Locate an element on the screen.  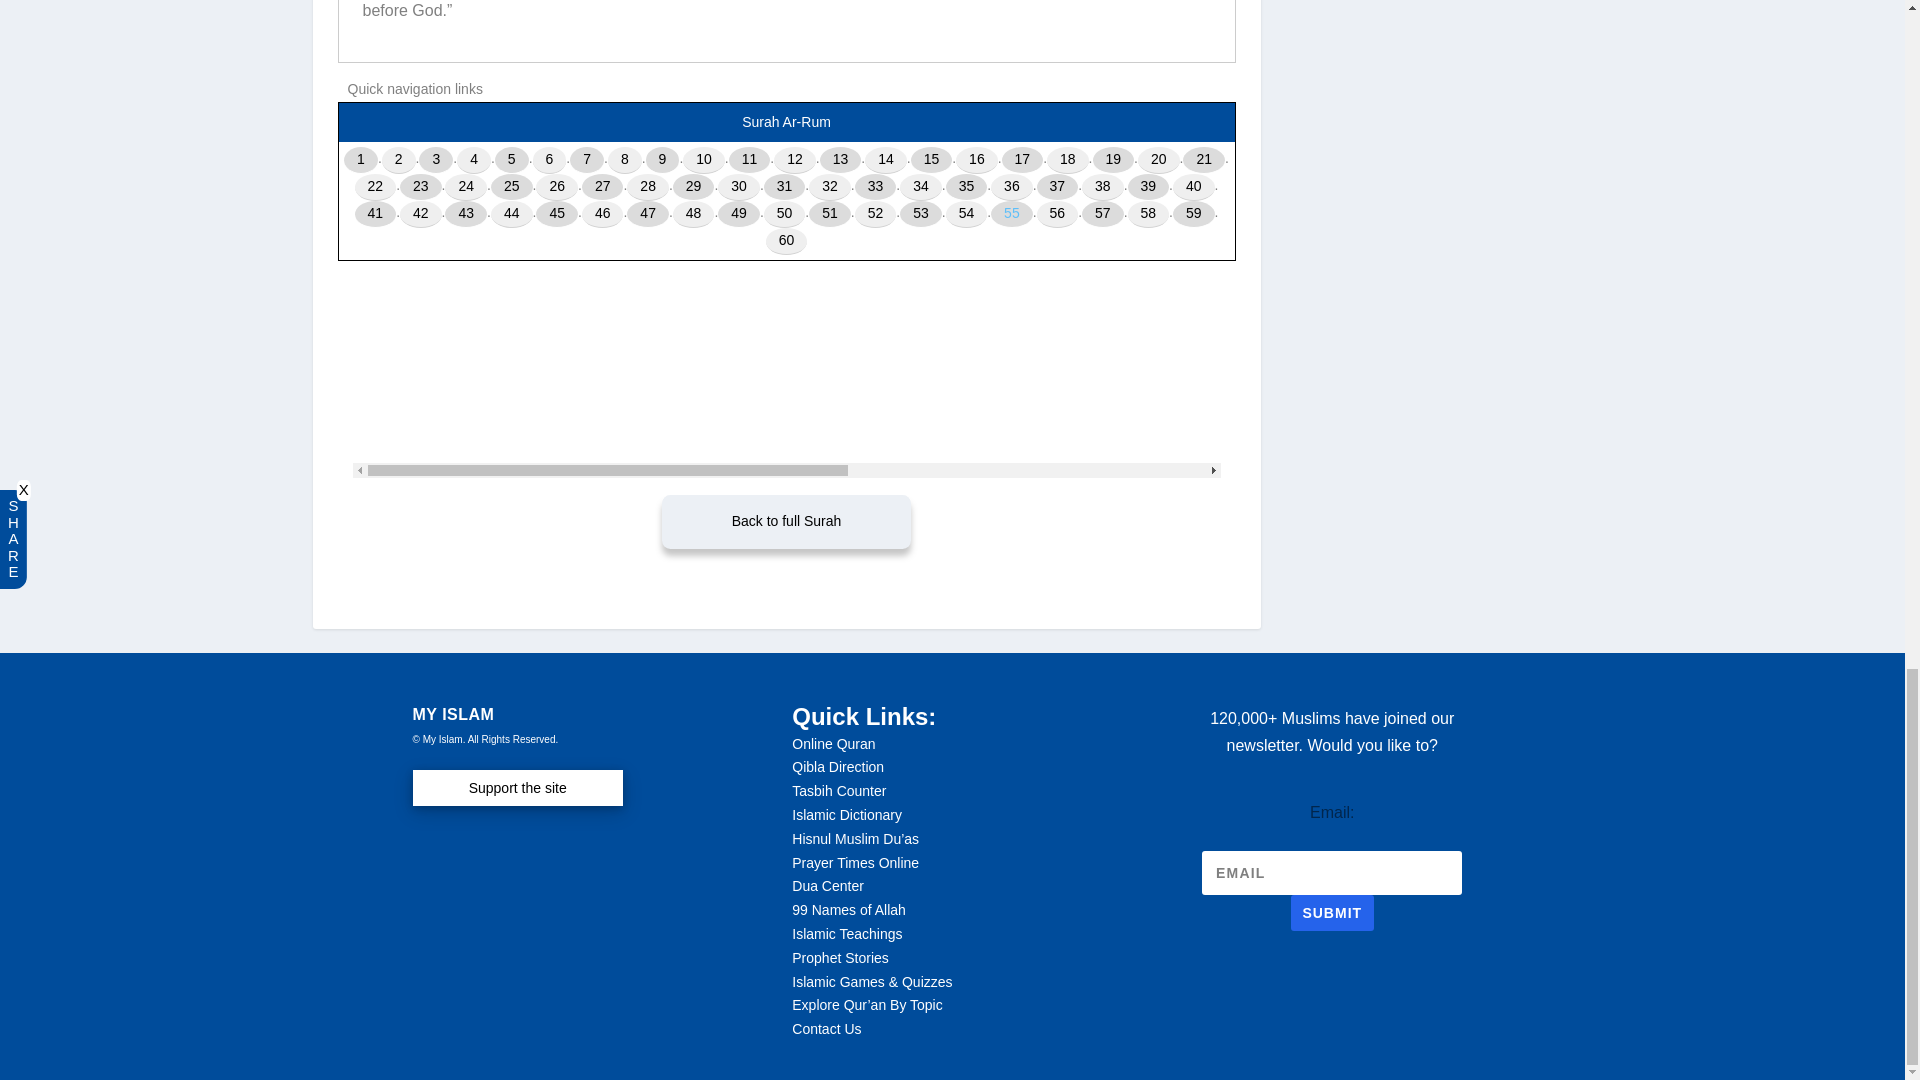
5 is located at coordinates (512, 160).